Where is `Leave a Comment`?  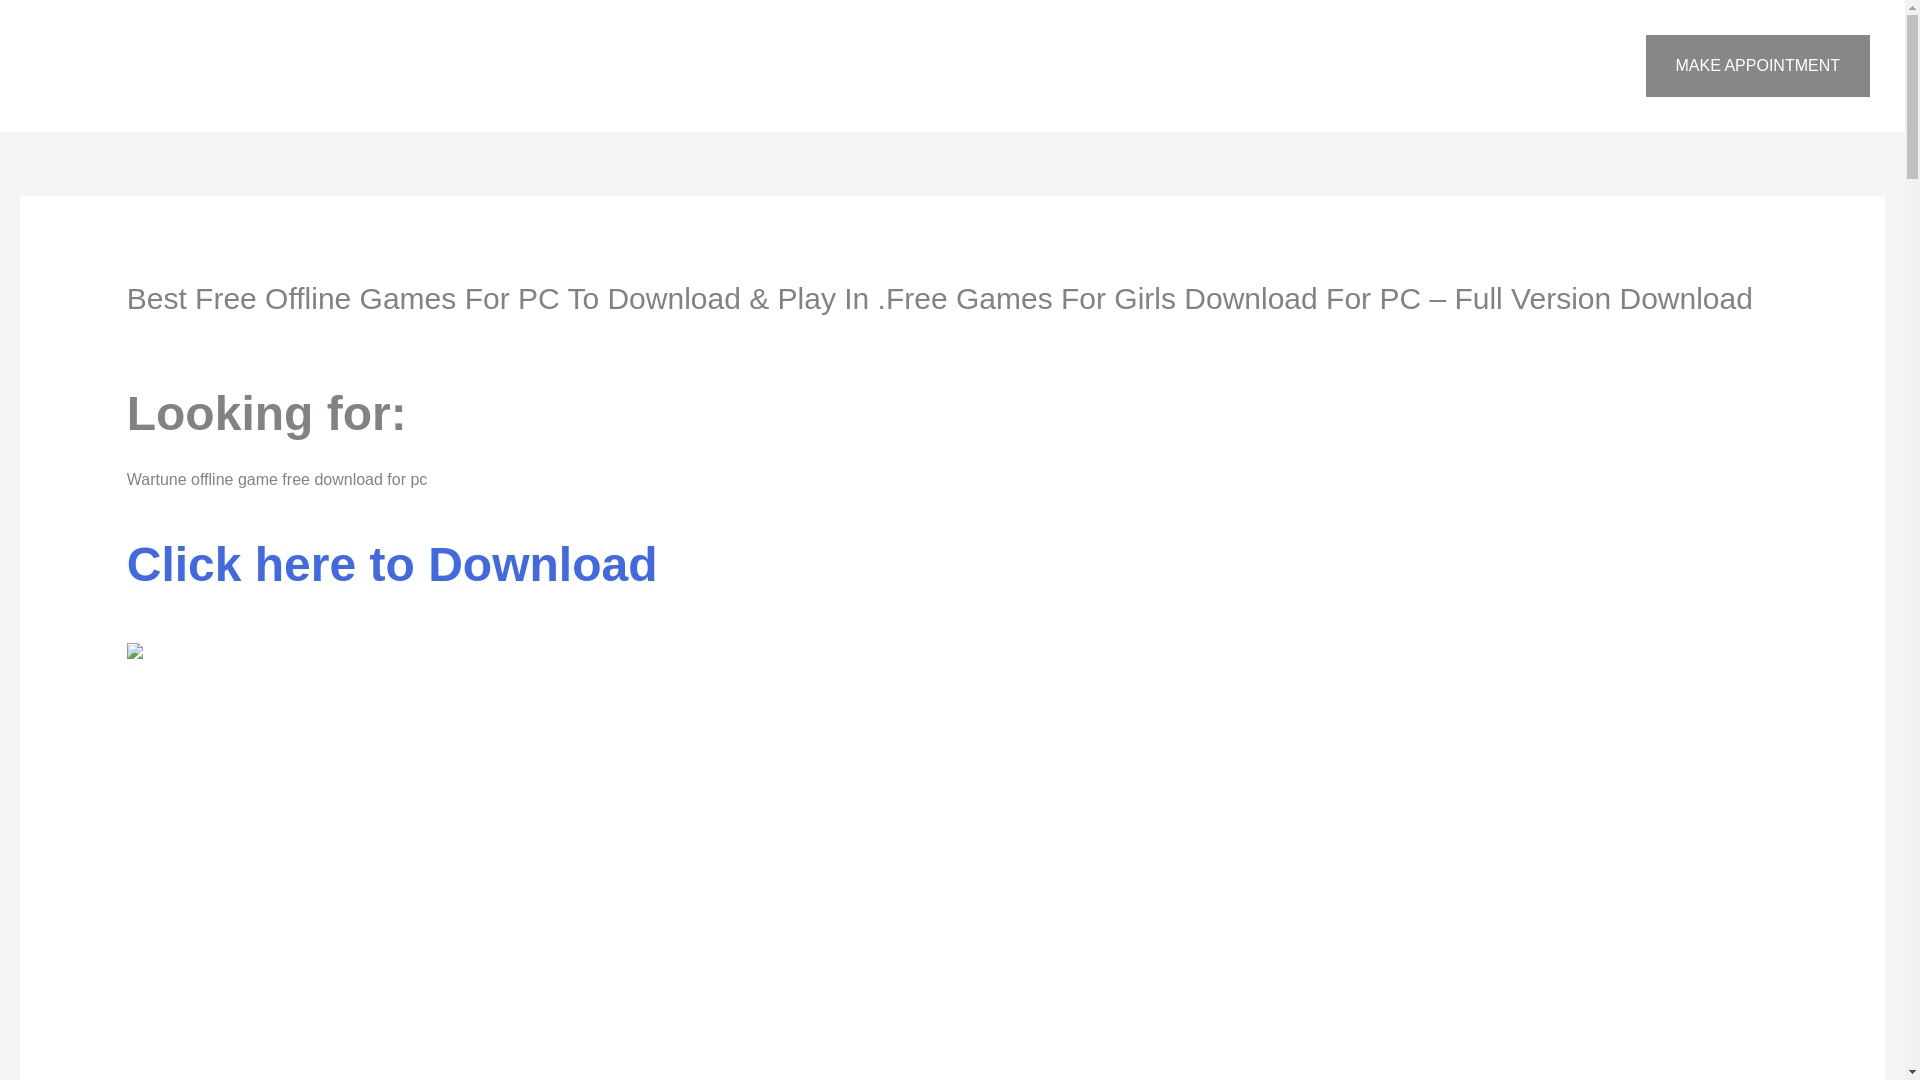
Leave a Comment is located at coordinates (192, 338).